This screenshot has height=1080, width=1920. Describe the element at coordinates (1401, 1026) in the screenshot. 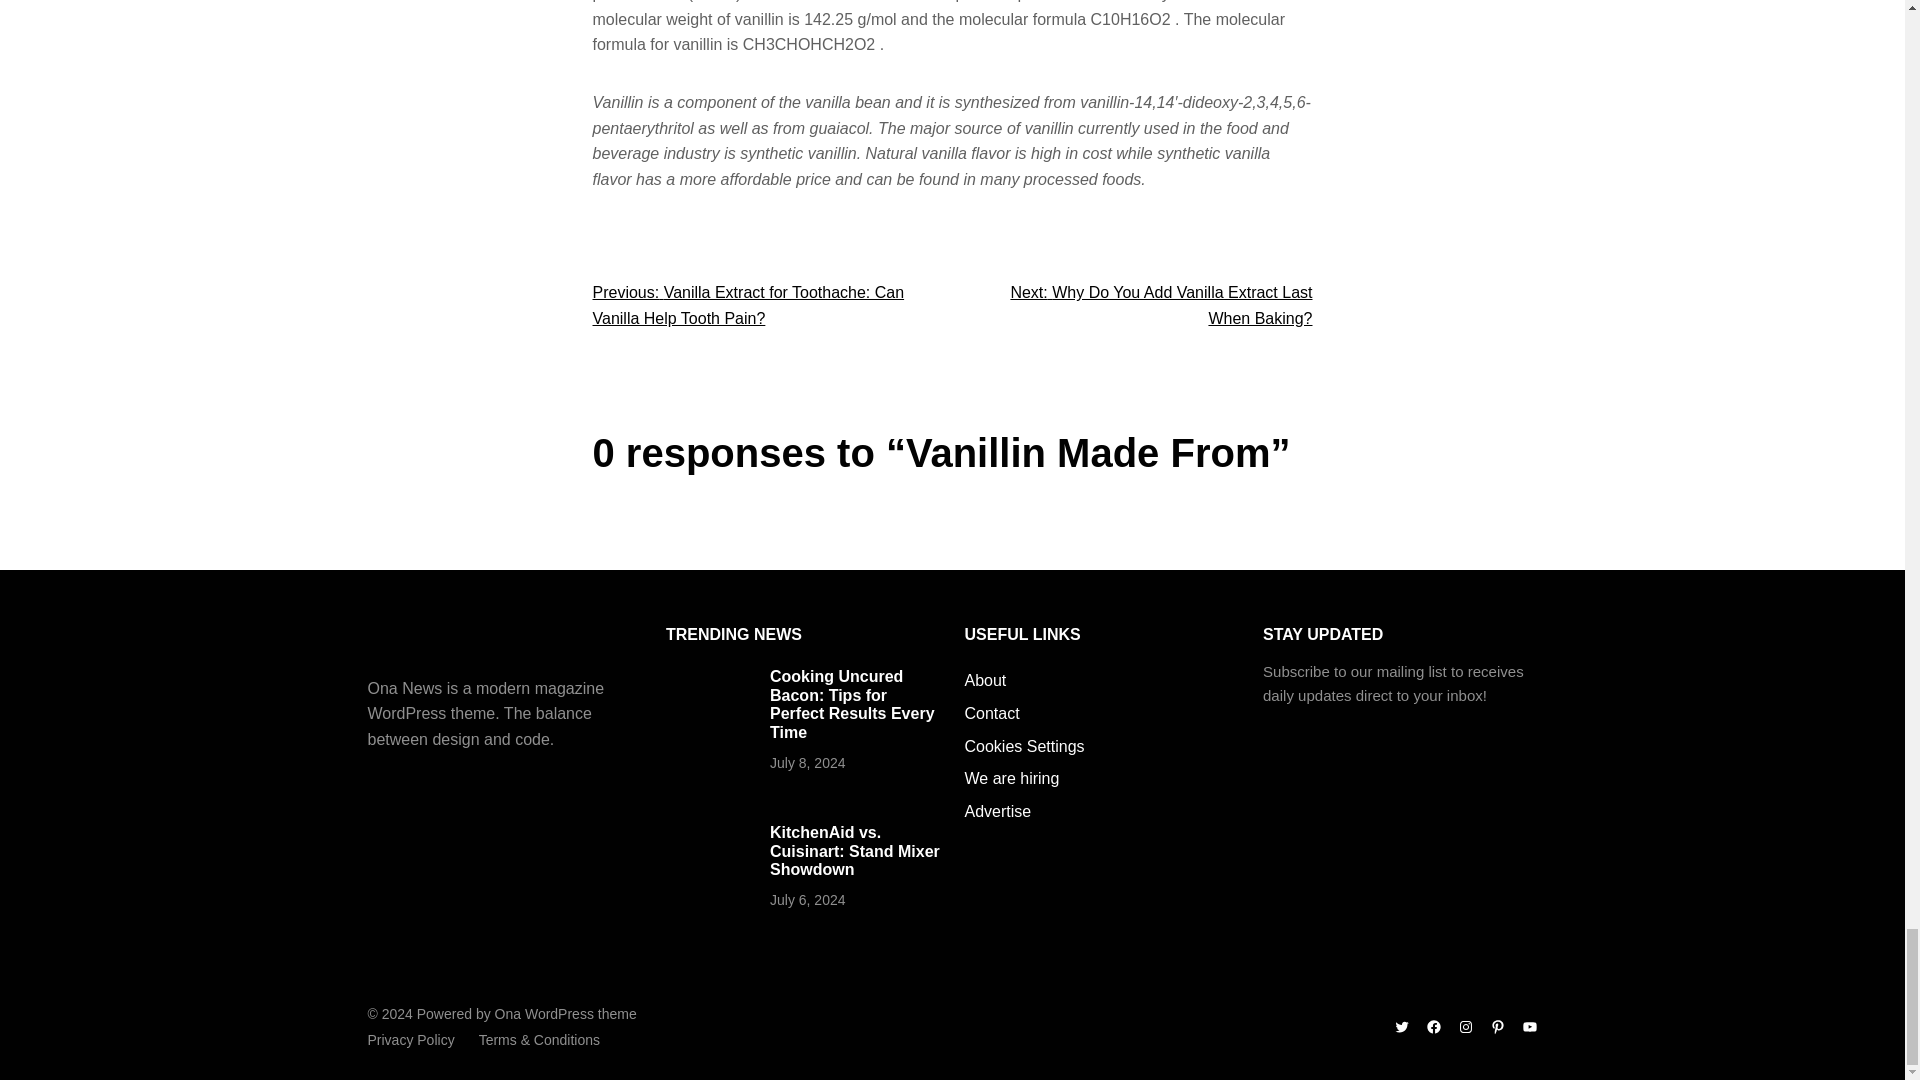

I see `Twitter` at that location.